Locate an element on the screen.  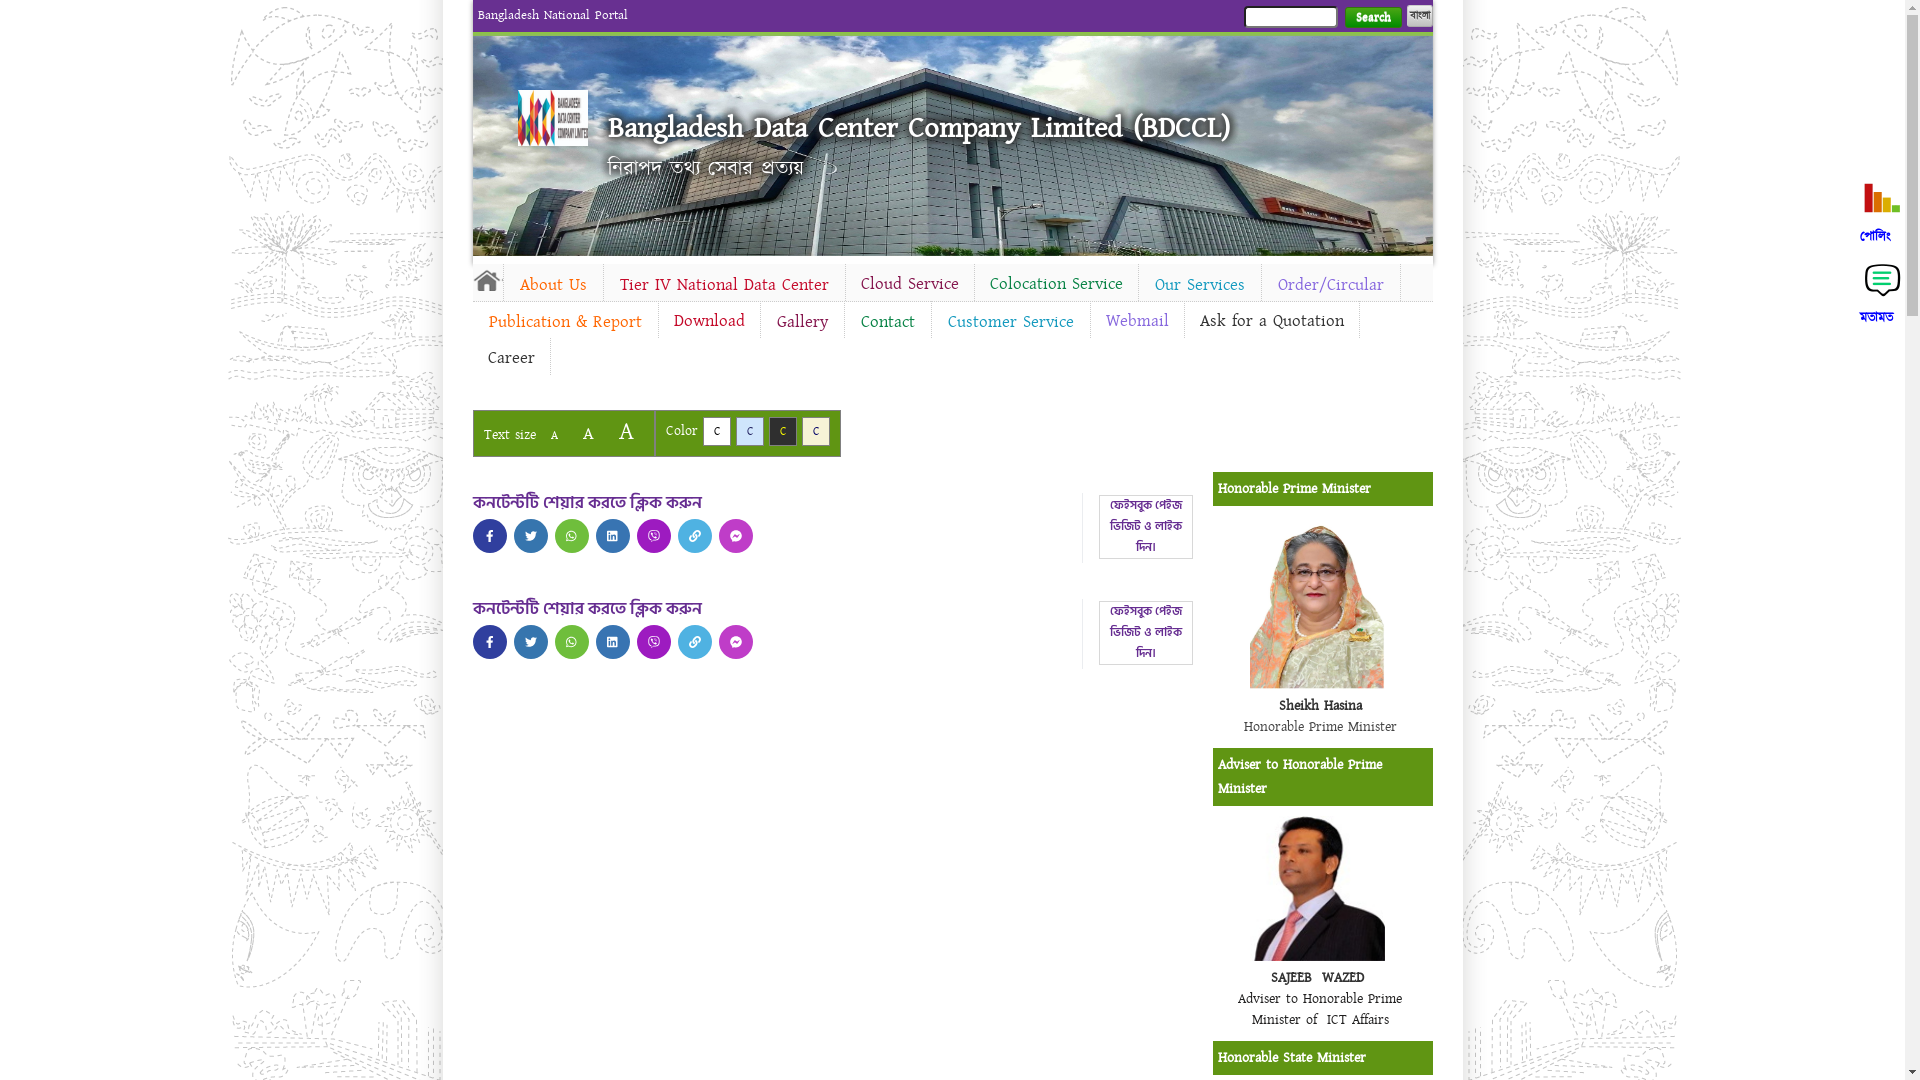
Tier IV National Data Center is located at coordinates (724, 285).